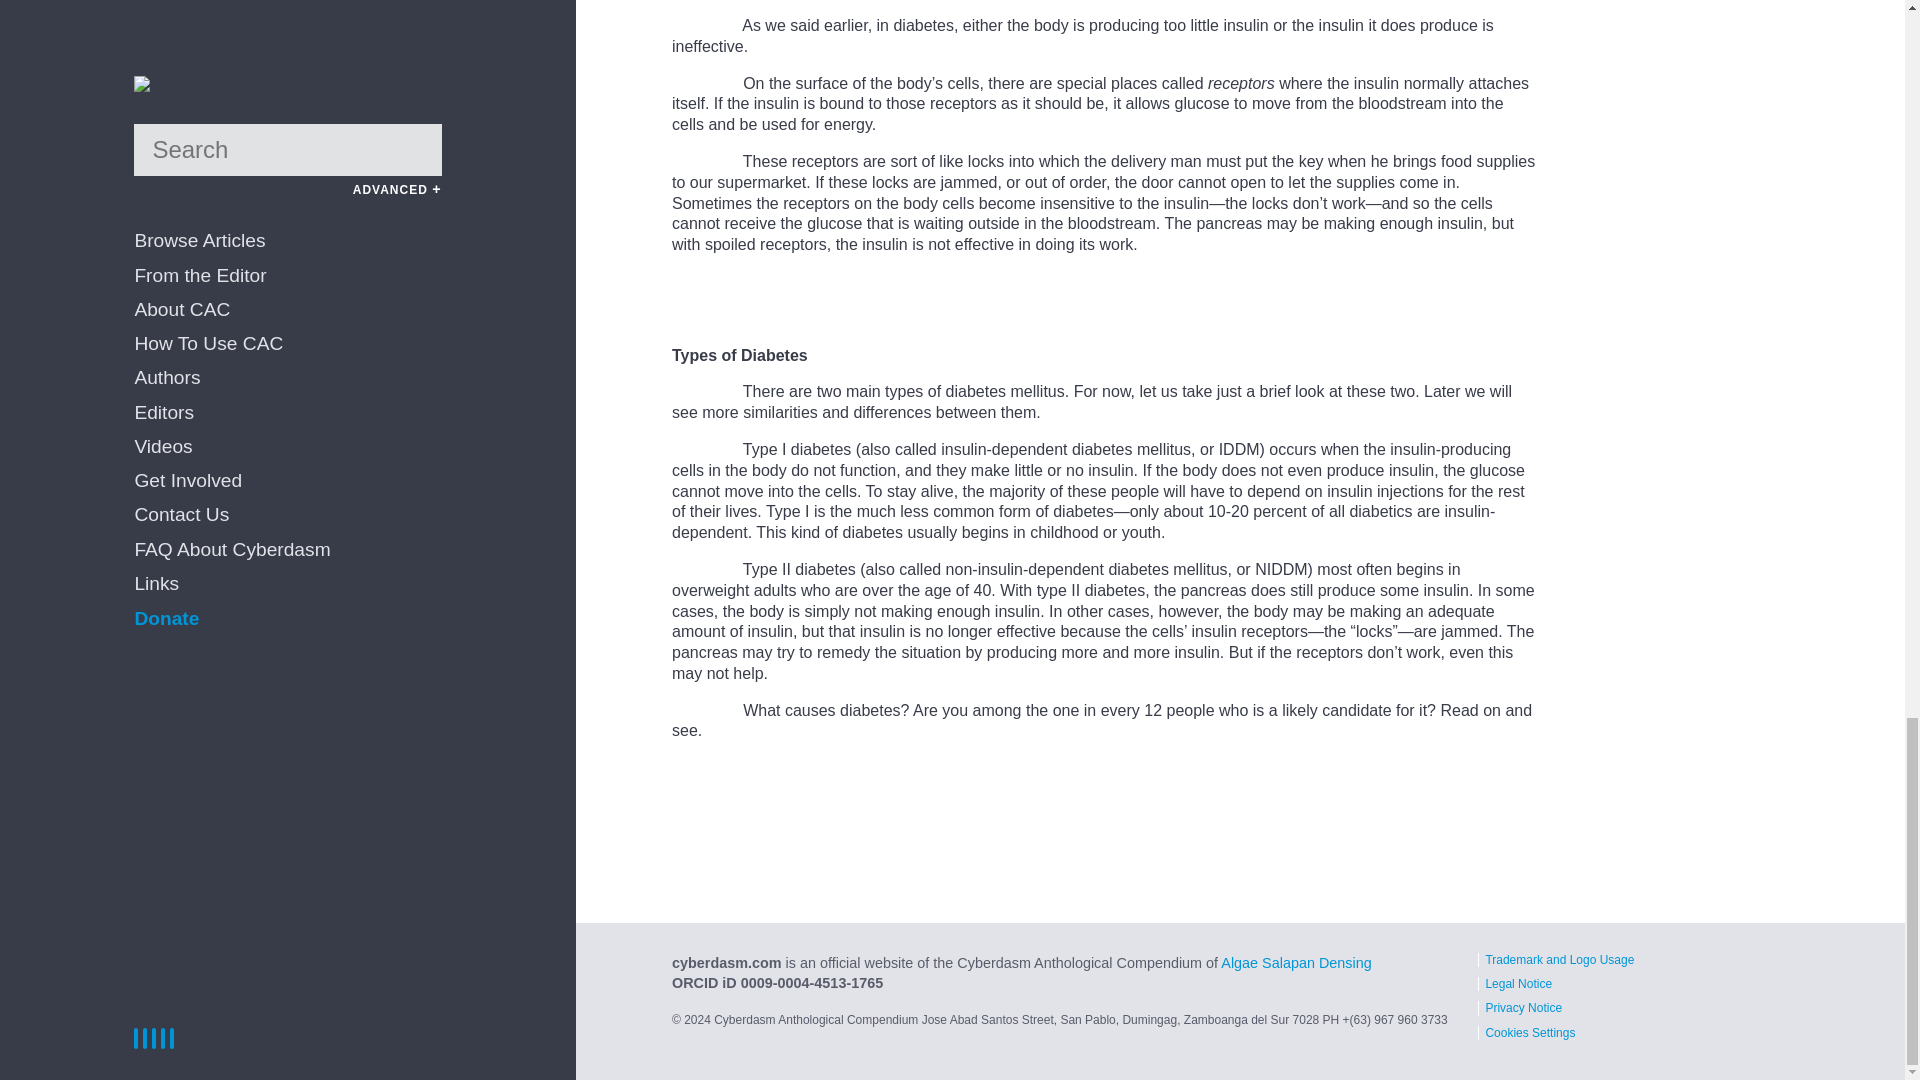  Describe the element at coordinates (1296, 962) in the screenshot. I see `Algae Salapan Densing` at that location.